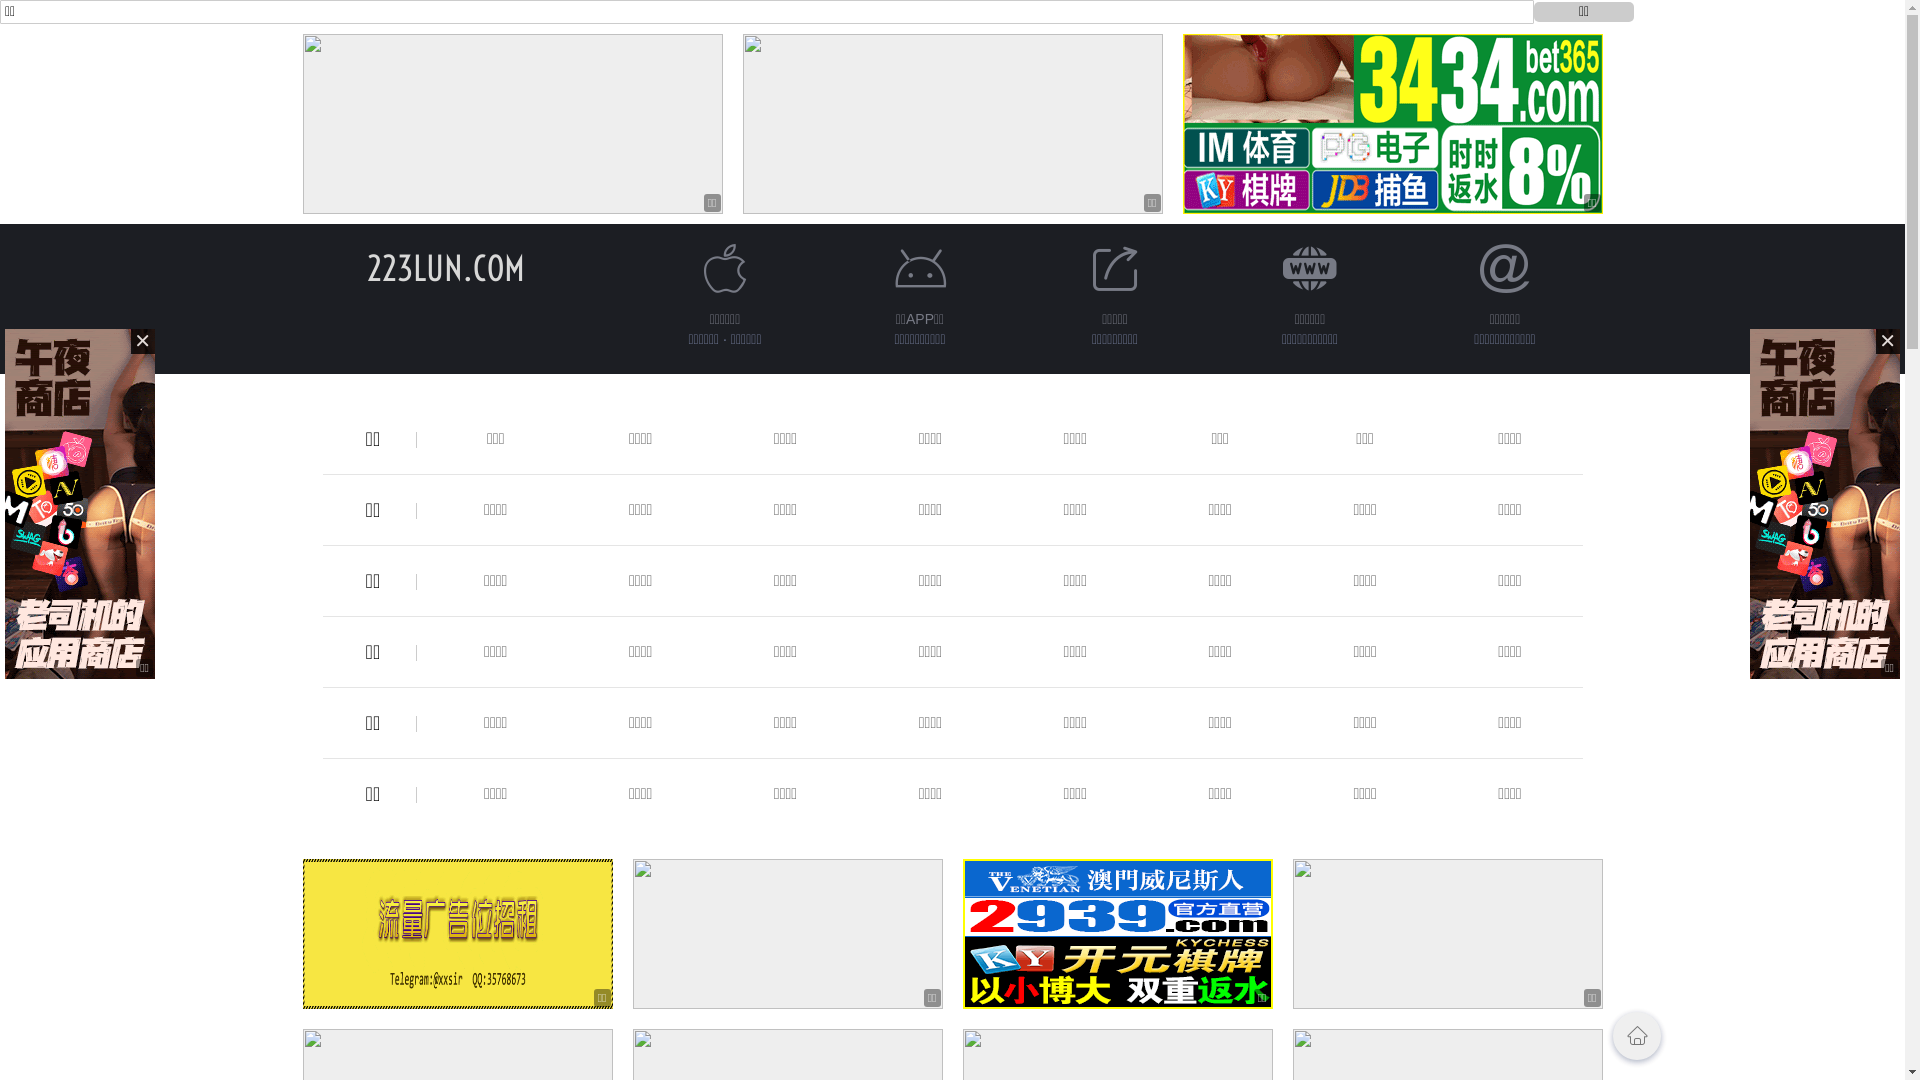  What do you see at coordinates (445, 268) in the screenshot?
I see `223LUN.COM` at bounding box center [445, 268].